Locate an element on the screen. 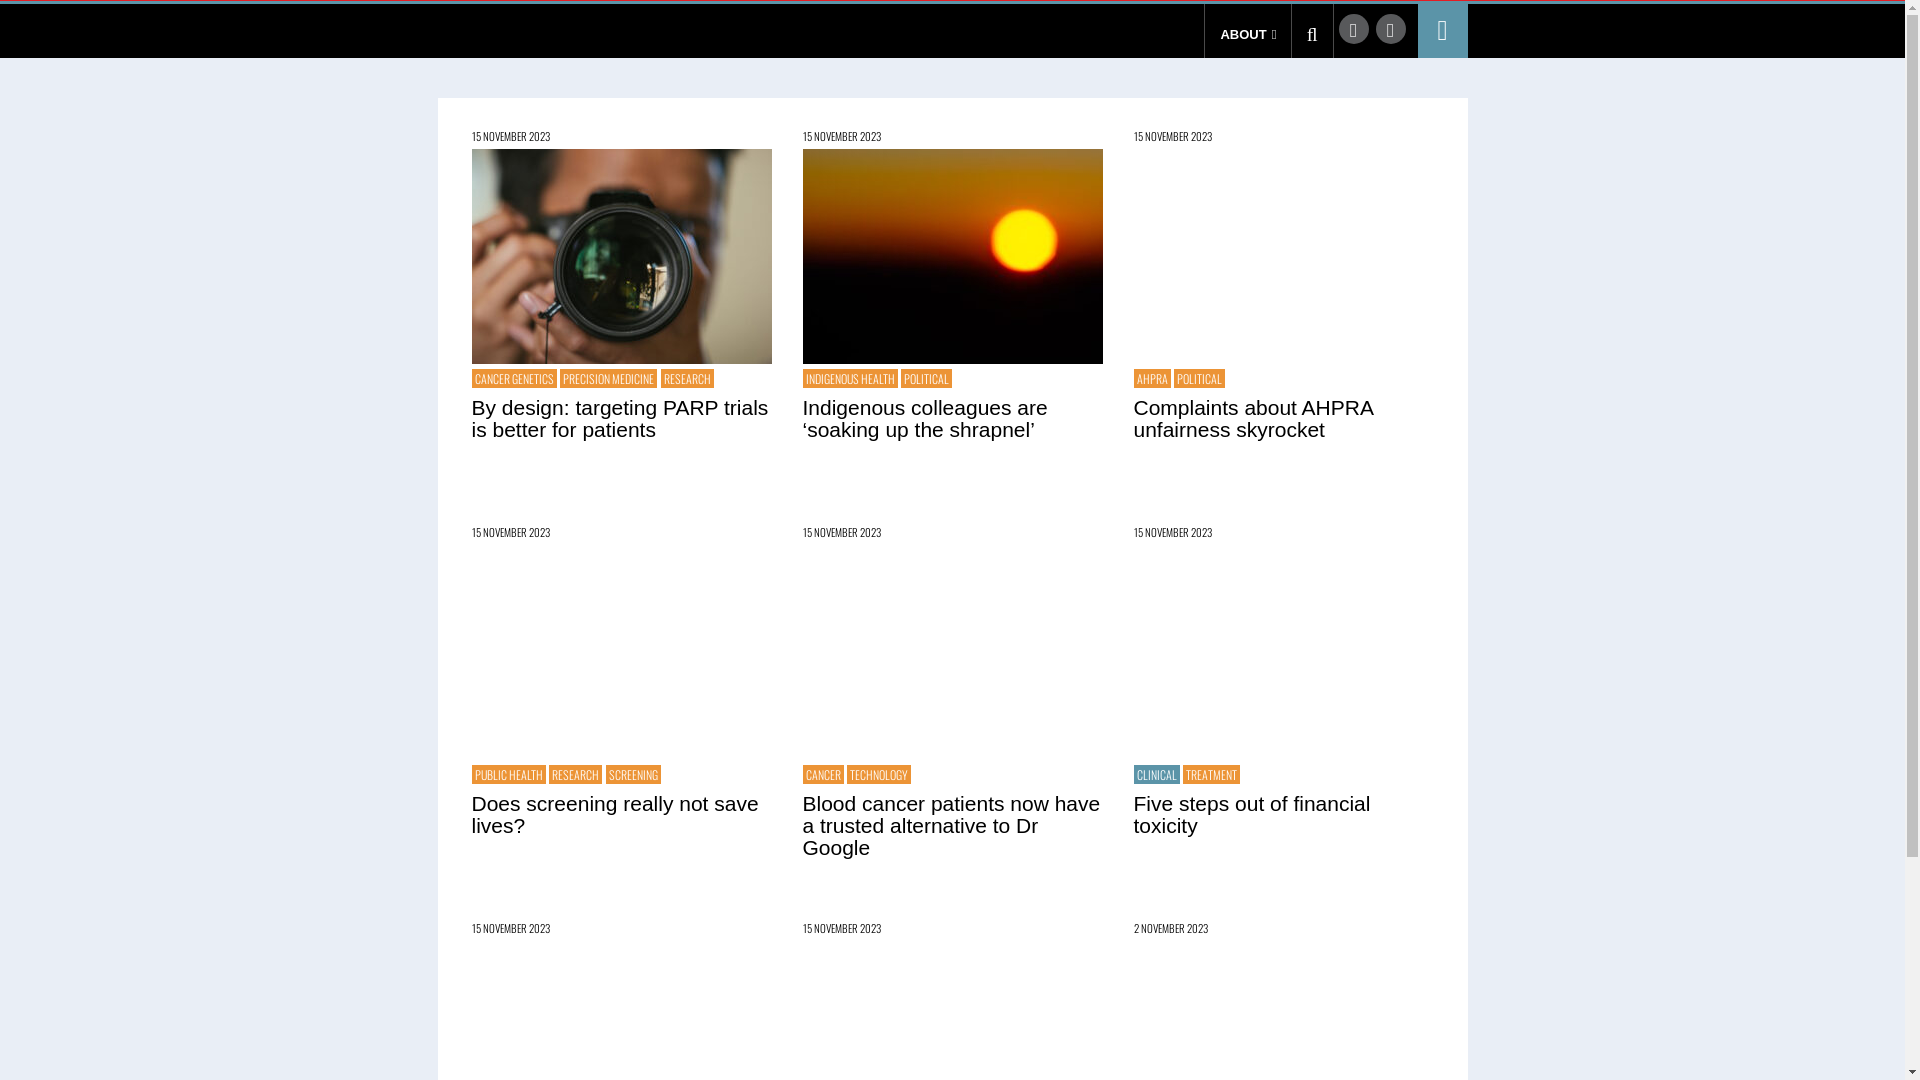  POLITICAL is located at coordinates (1200, 378).